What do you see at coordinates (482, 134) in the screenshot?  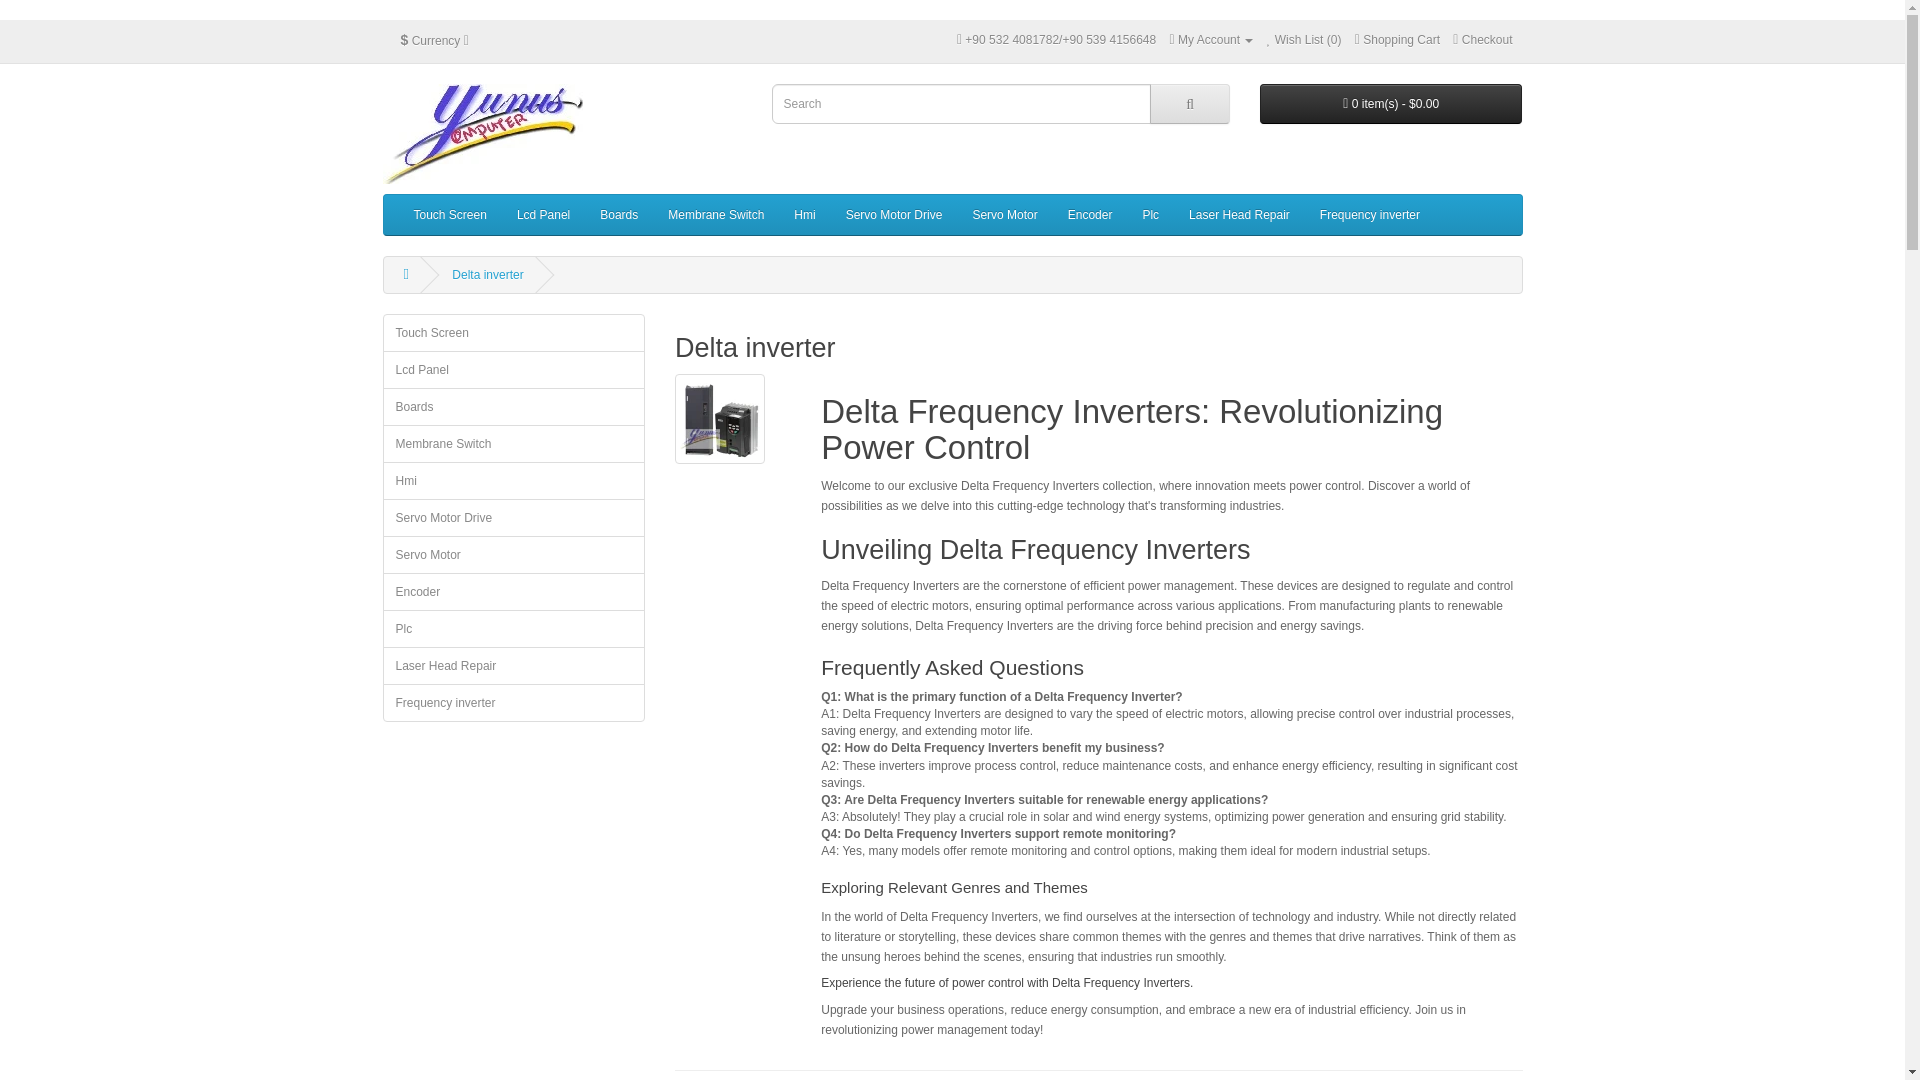 I see `Yunus Computer international Konya Turkey Hong Kong China` at bounding box center [482, 134].